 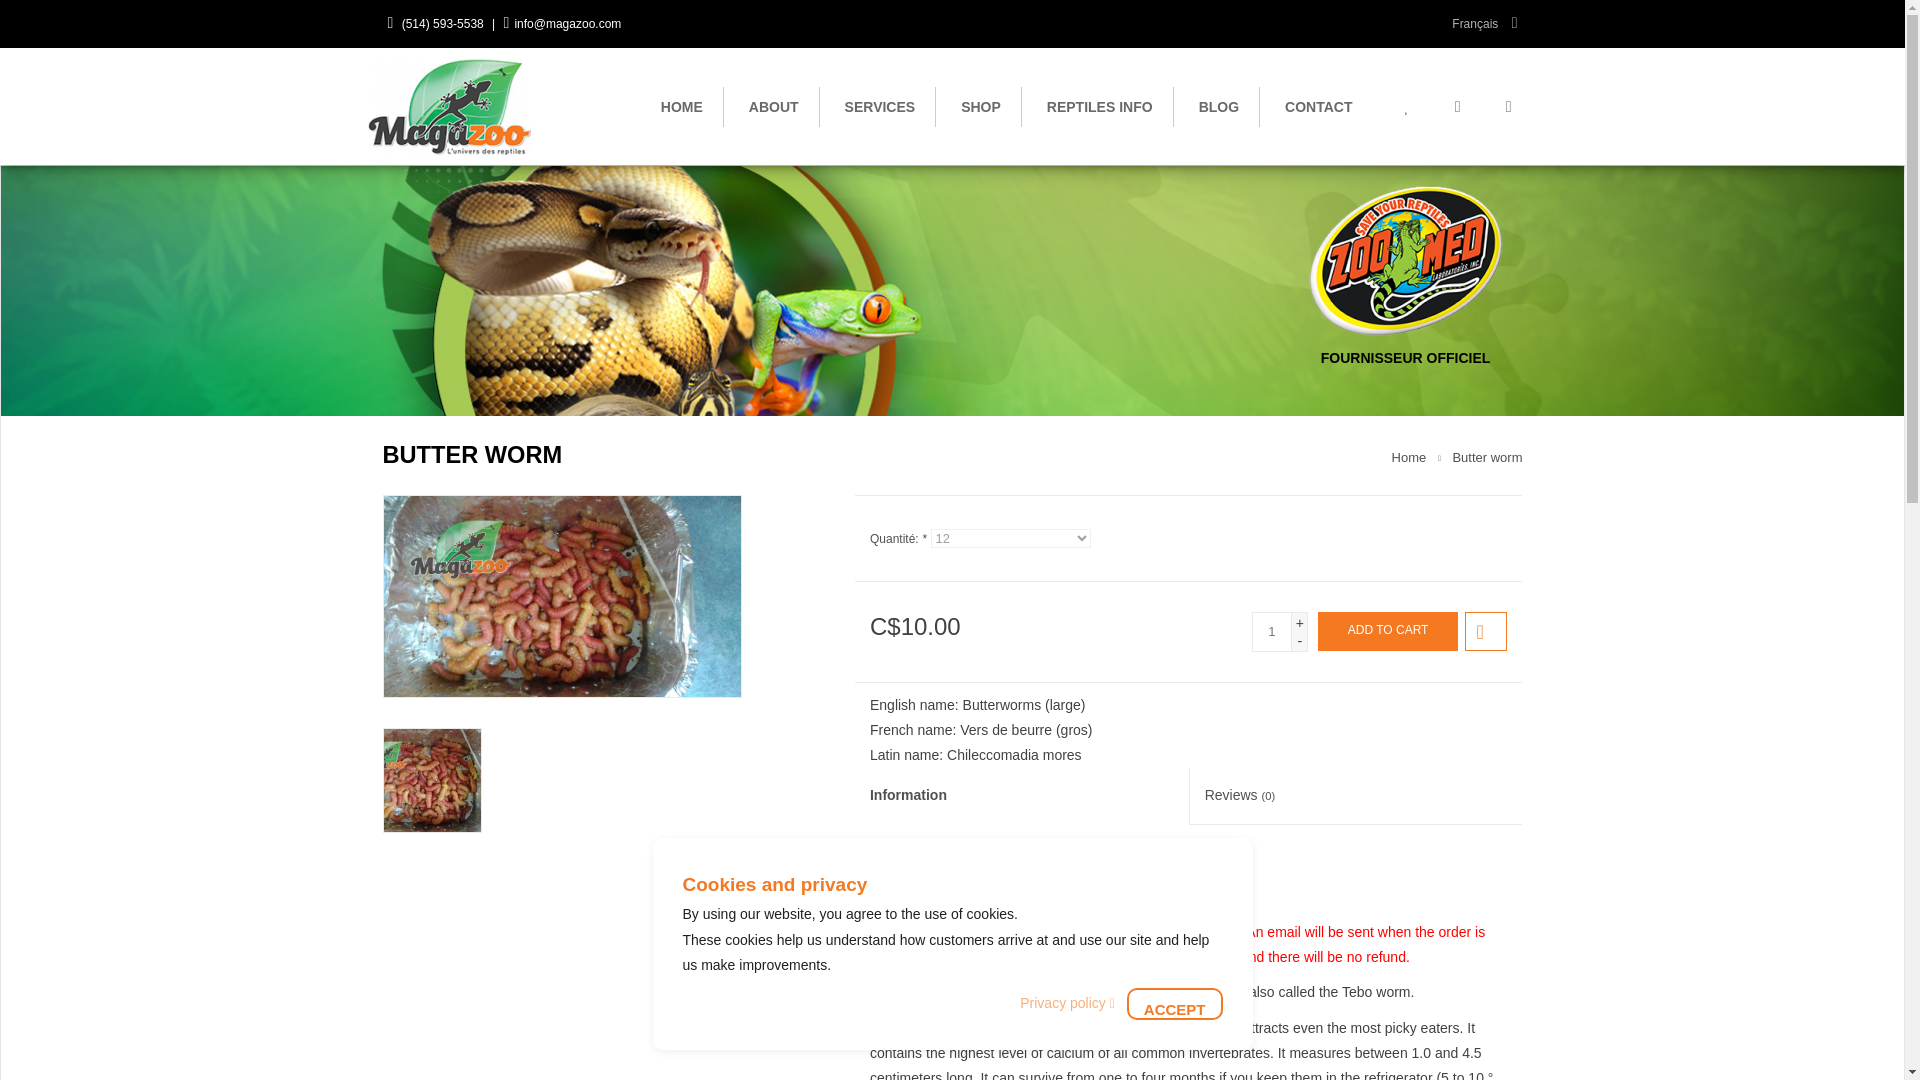 I want to click on Services, so click(x=880, y=106).